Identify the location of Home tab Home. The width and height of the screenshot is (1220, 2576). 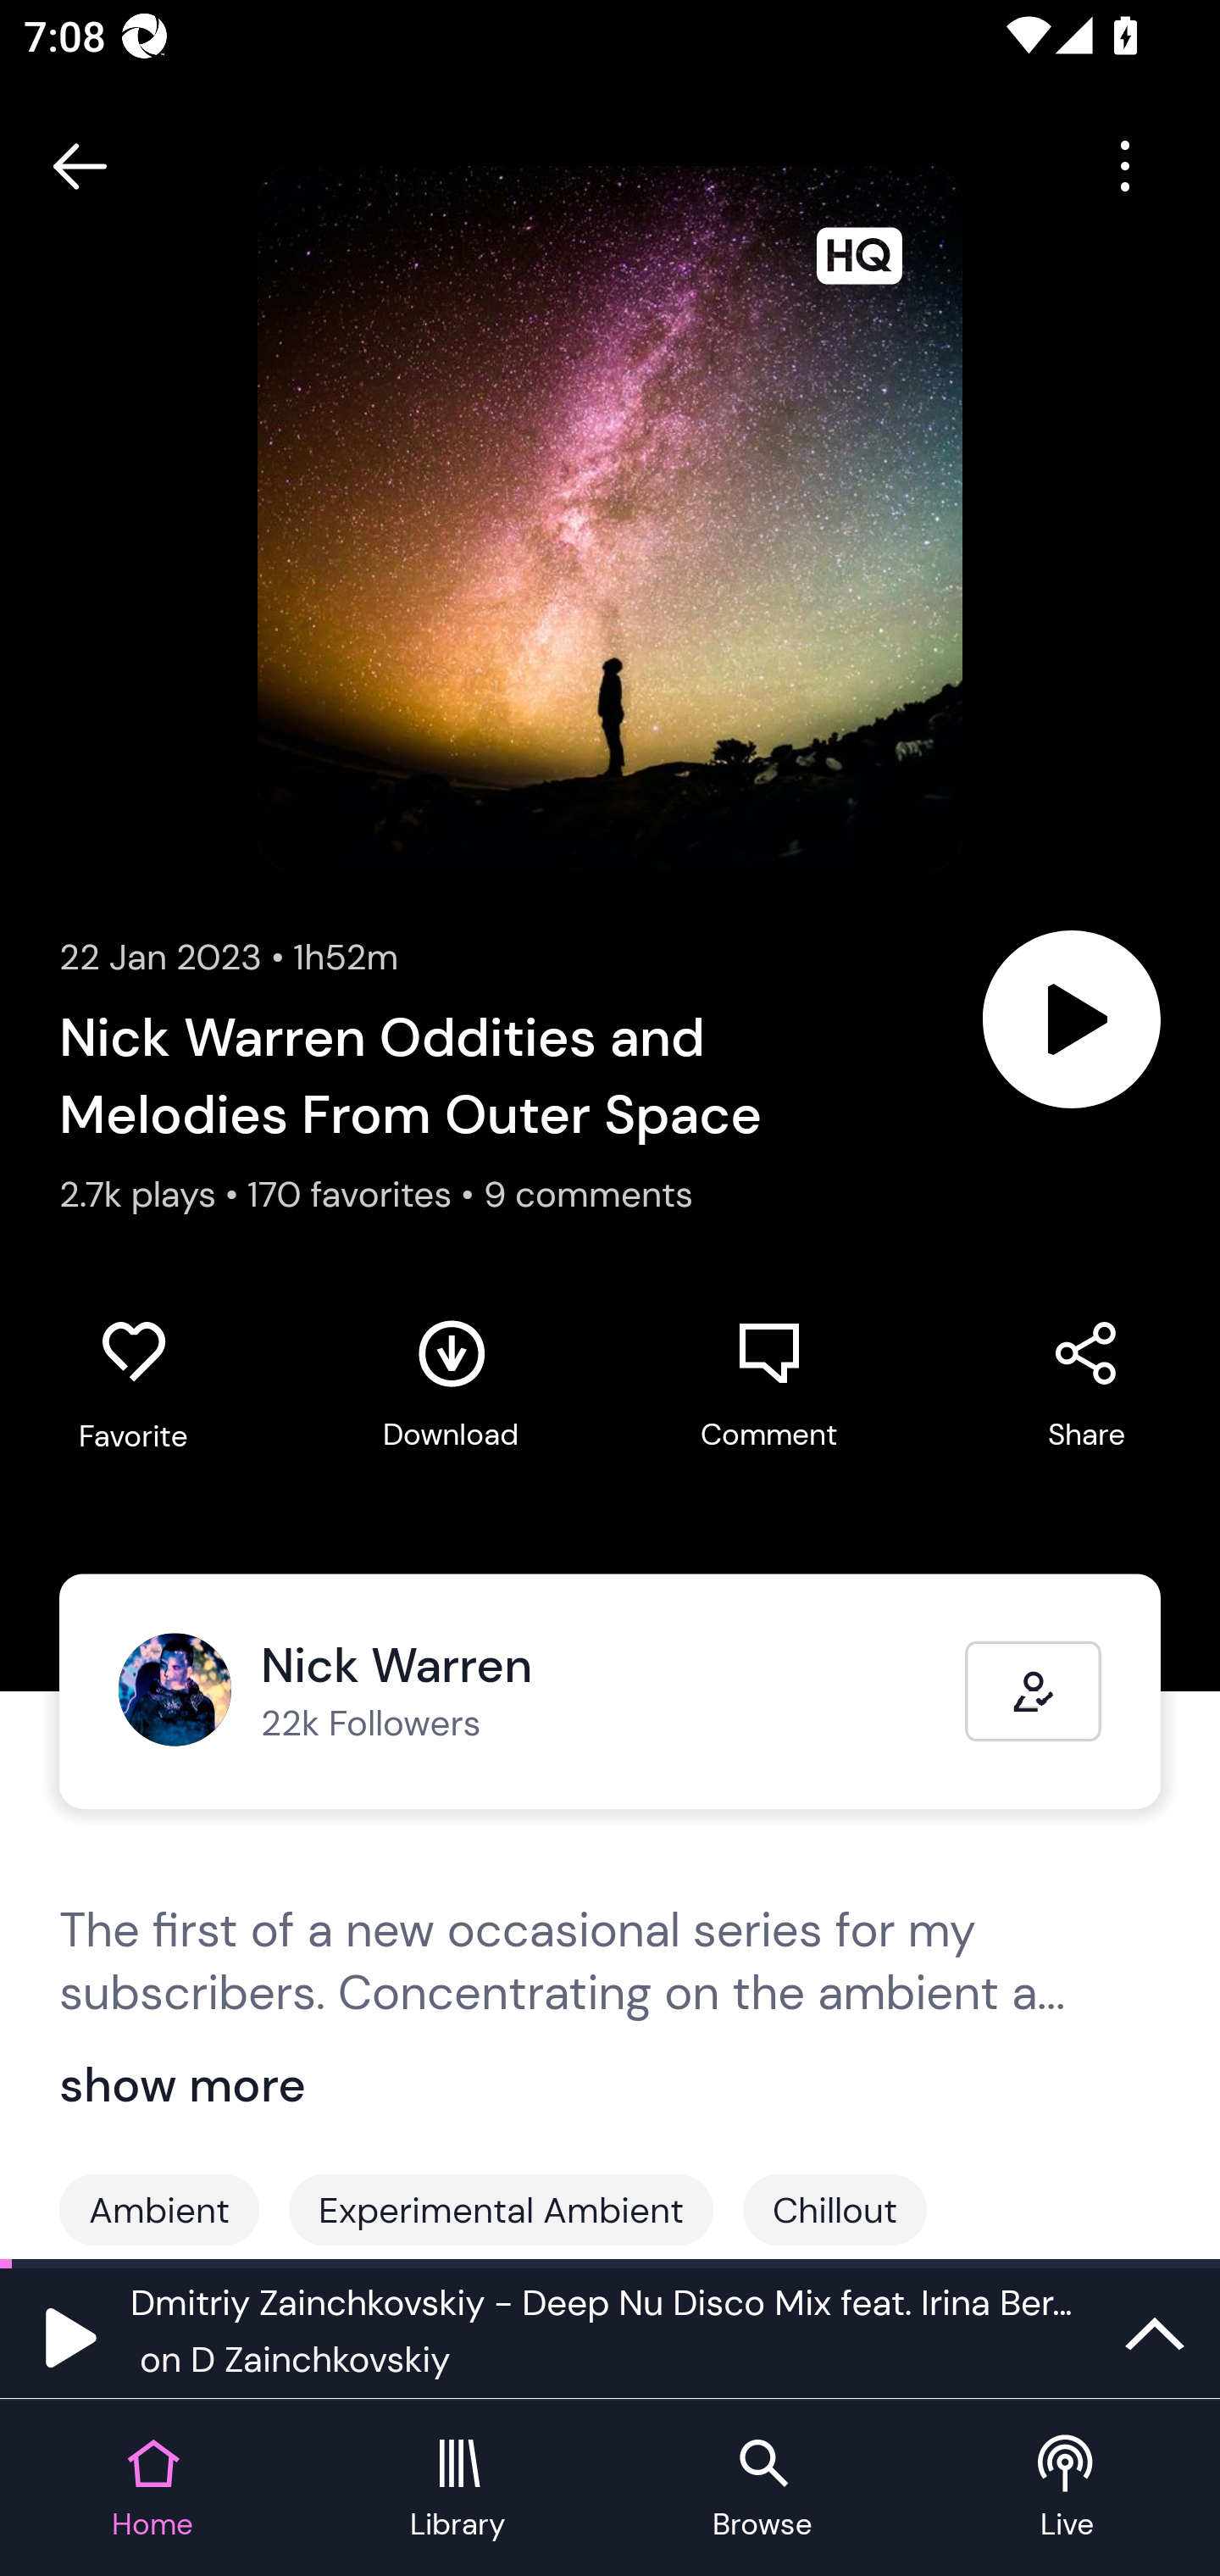
(152, 2490).